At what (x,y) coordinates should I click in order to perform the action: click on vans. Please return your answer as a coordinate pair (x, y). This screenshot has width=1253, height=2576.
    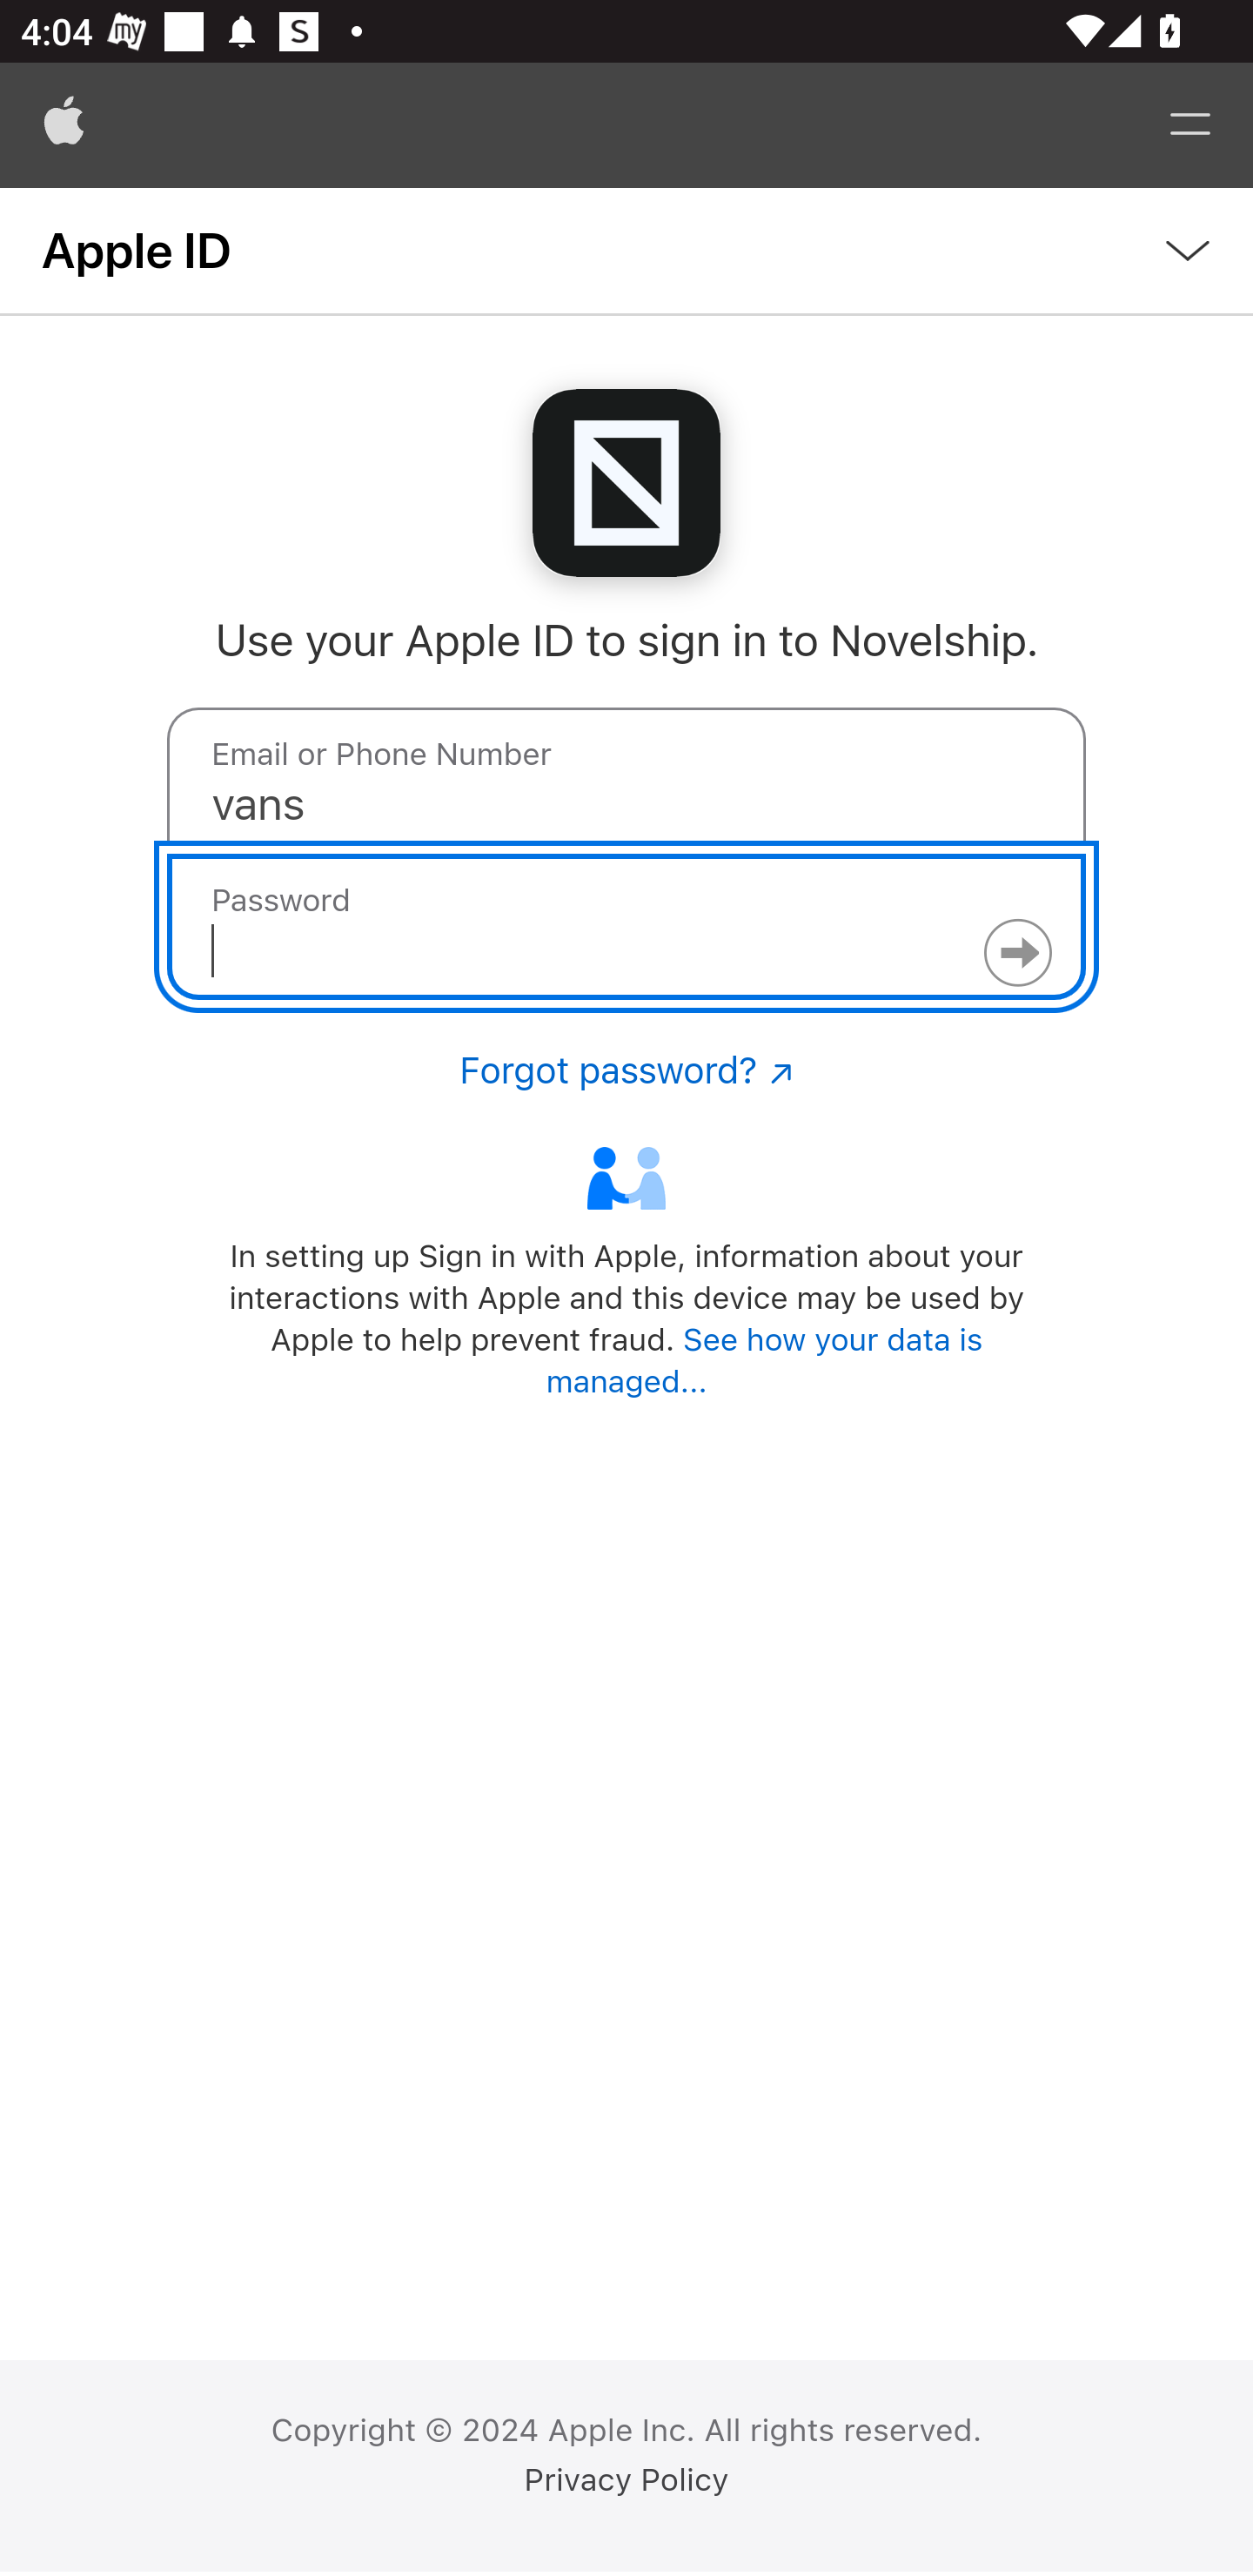
    Looking at the image, I should click on (626, 780).